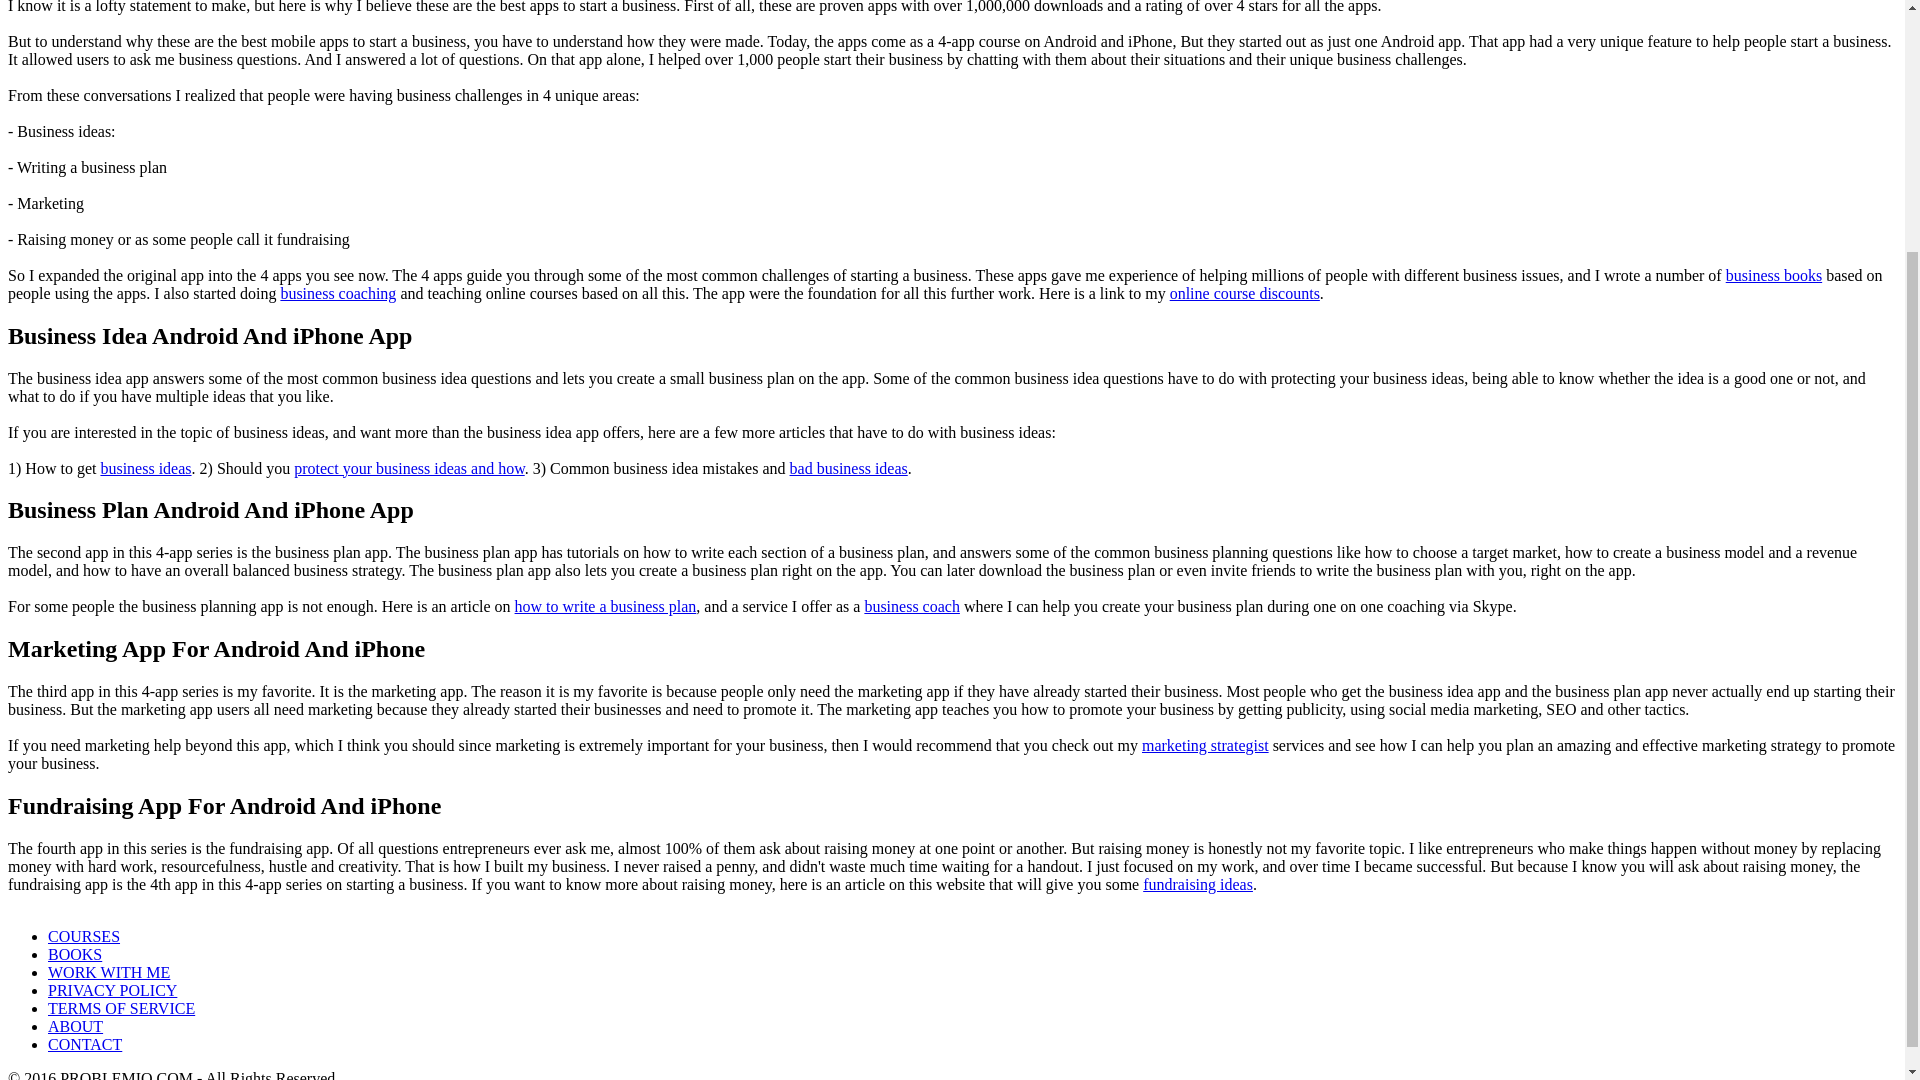 The width and height of the screenshot is (1920, 1080). I want to click on fundraising ideas, so click(1198, 884).